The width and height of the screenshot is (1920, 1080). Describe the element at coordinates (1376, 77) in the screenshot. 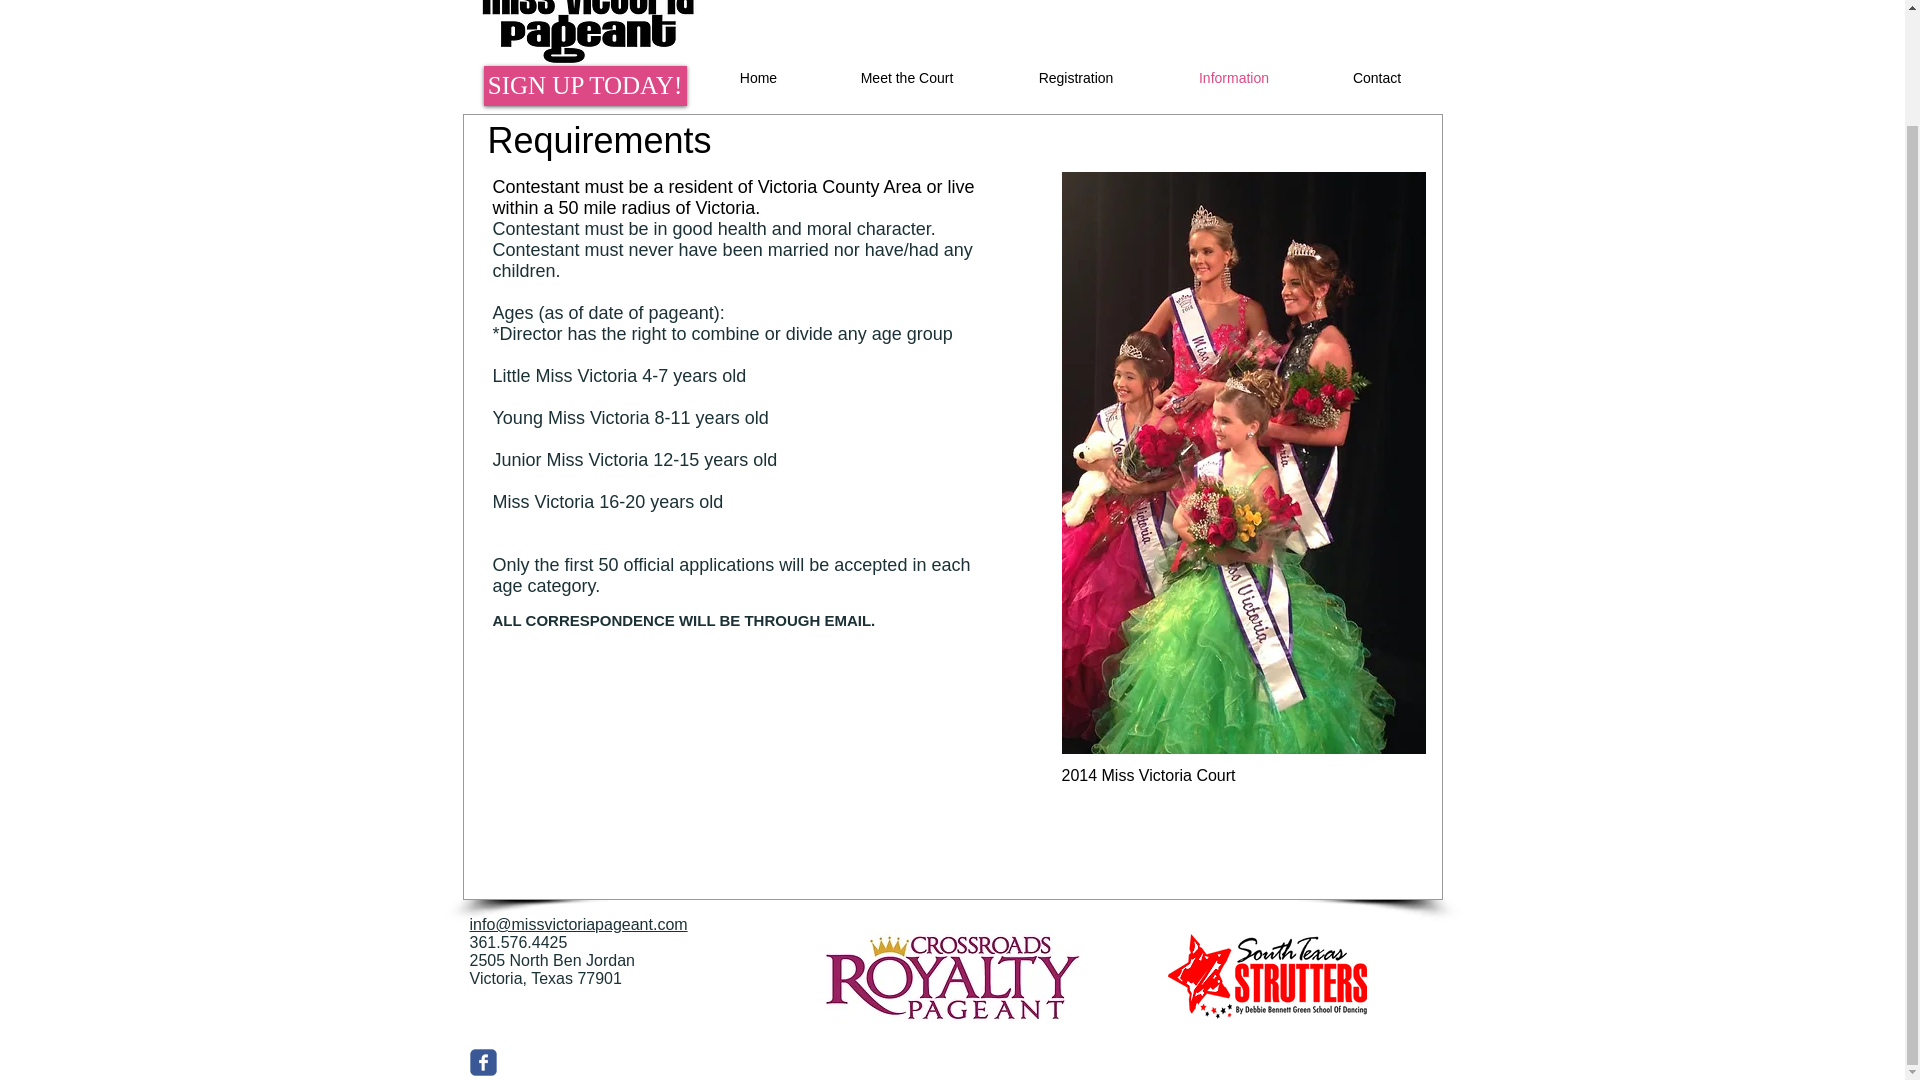

I see `Contact` at that location.